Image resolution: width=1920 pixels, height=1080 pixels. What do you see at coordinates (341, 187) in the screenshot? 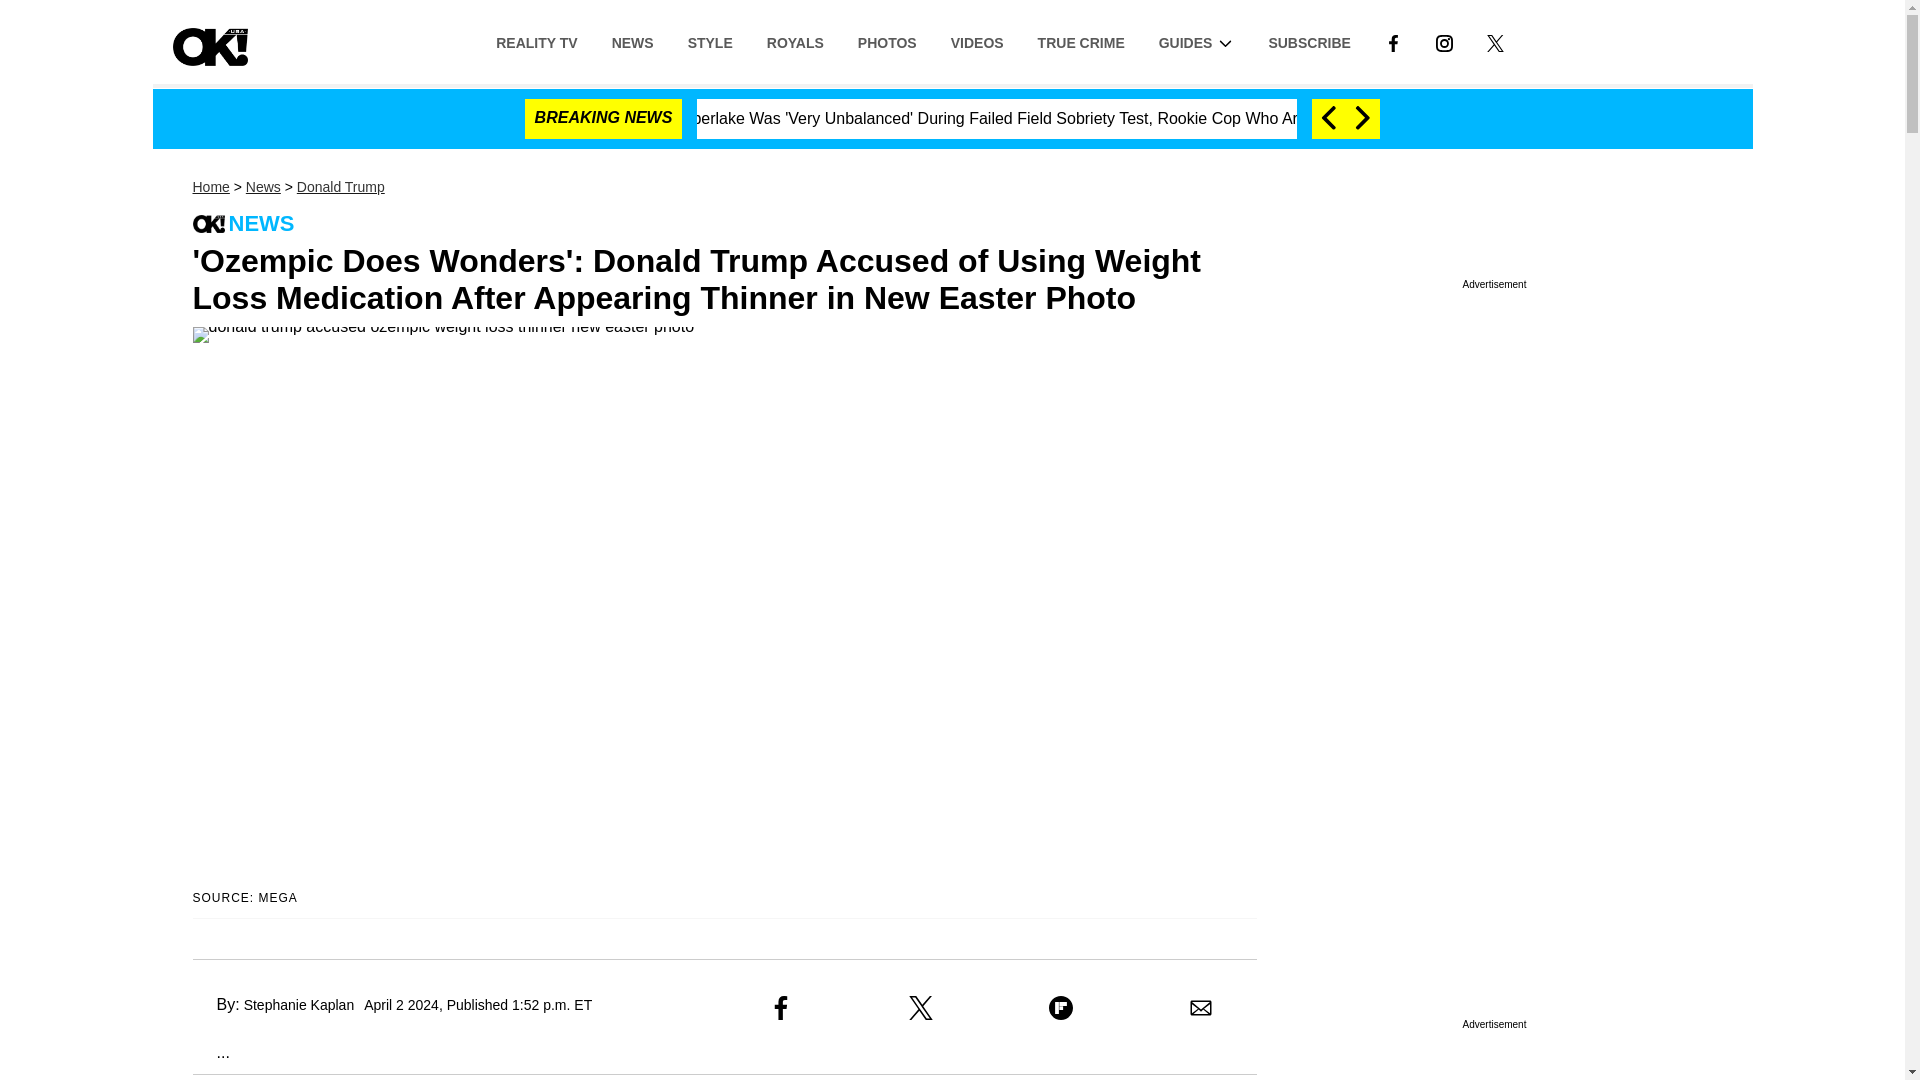
I see `Donald Trump` at bounding box center [341, 187].